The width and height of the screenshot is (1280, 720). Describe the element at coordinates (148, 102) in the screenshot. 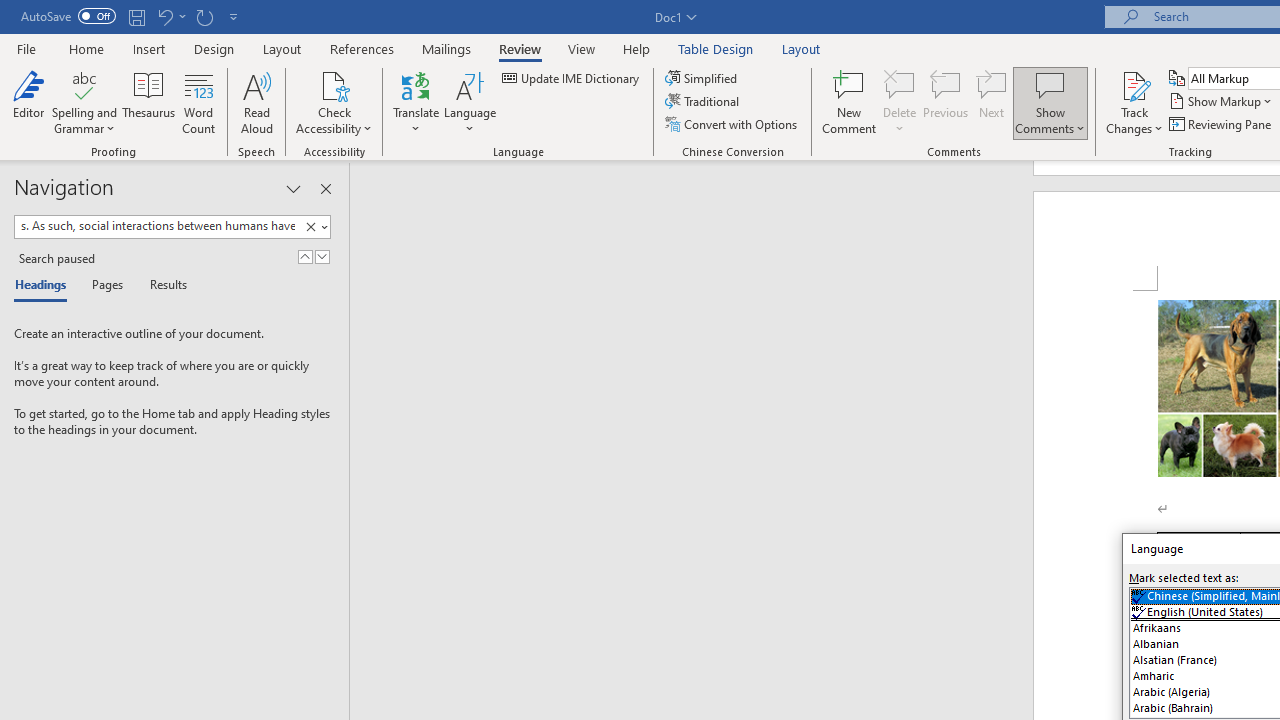

I see `Thesaurus...` at that location.